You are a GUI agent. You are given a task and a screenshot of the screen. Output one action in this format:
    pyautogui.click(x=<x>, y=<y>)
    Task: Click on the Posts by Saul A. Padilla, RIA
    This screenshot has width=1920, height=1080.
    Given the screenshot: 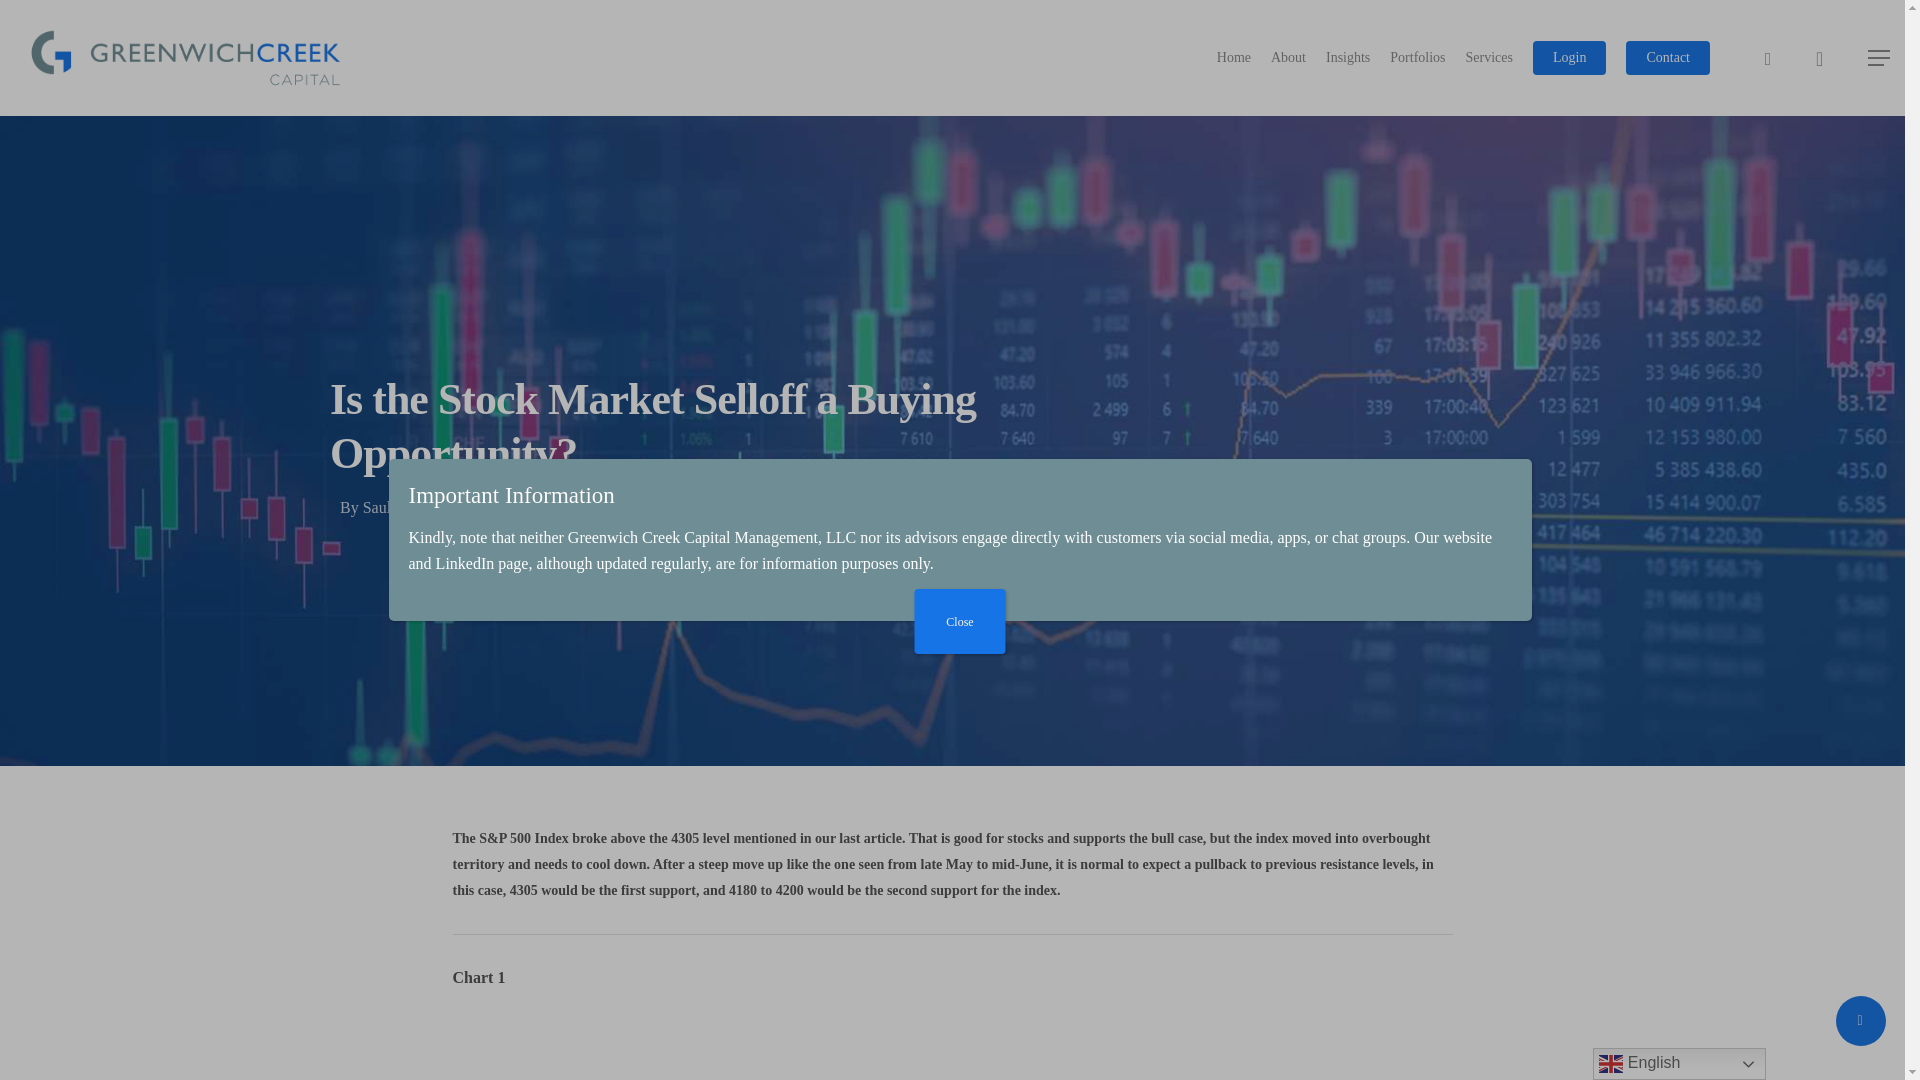 What is the action you would take?
    pyautogui.click(x=428, y=507)
    